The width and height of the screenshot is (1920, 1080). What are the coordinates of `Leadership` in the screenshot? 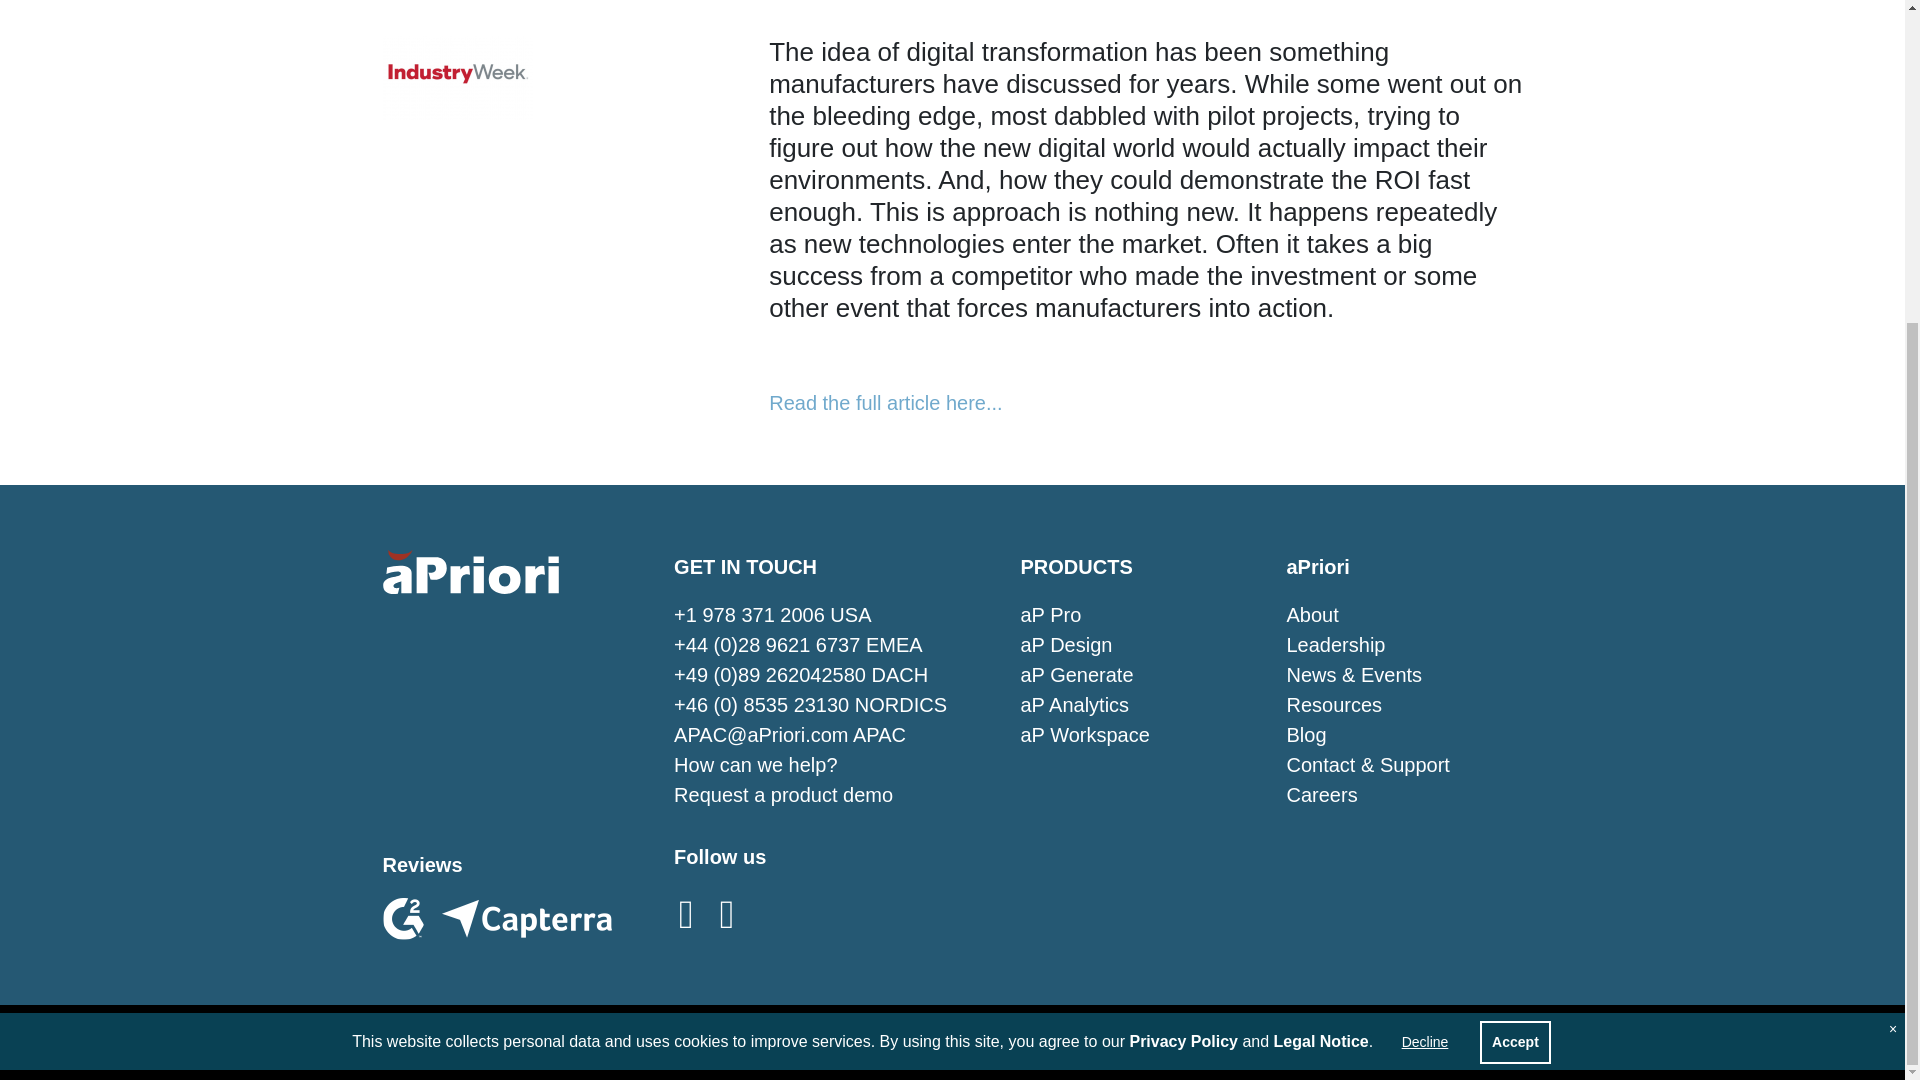 It's located at (1335, 644).